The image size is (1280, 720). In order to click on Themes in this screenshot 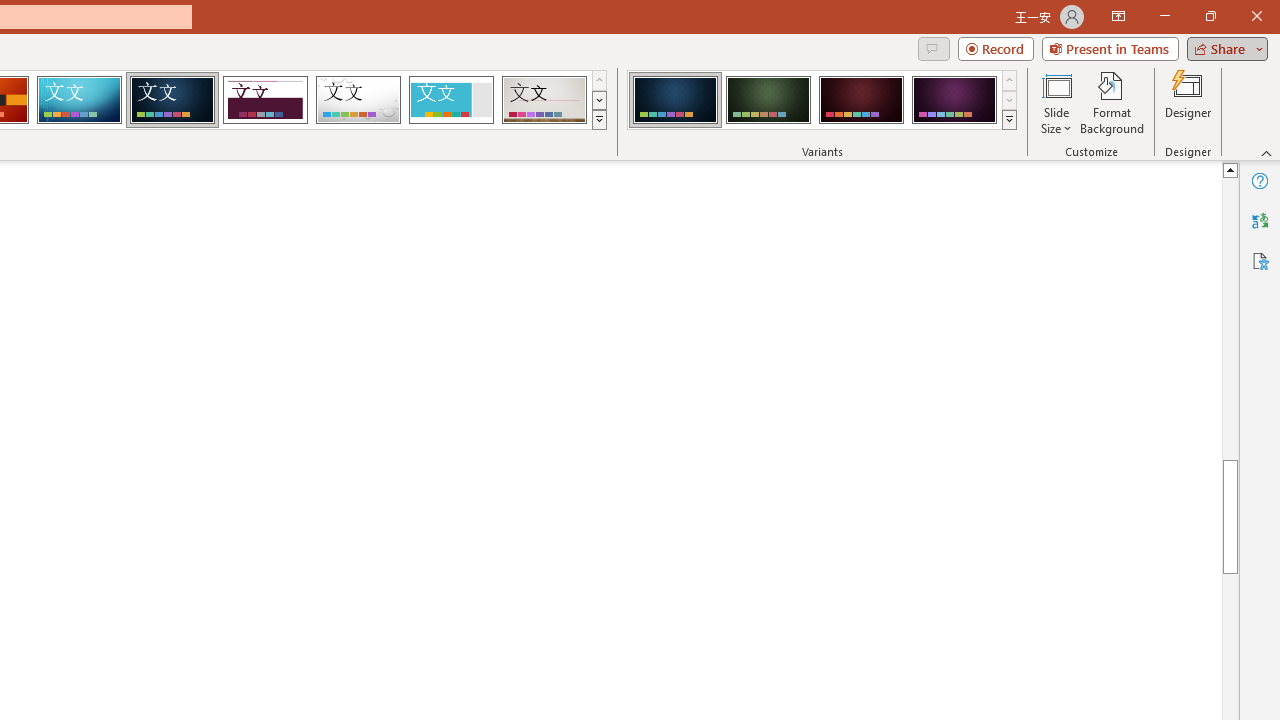, I will do `click(598, 120)`.